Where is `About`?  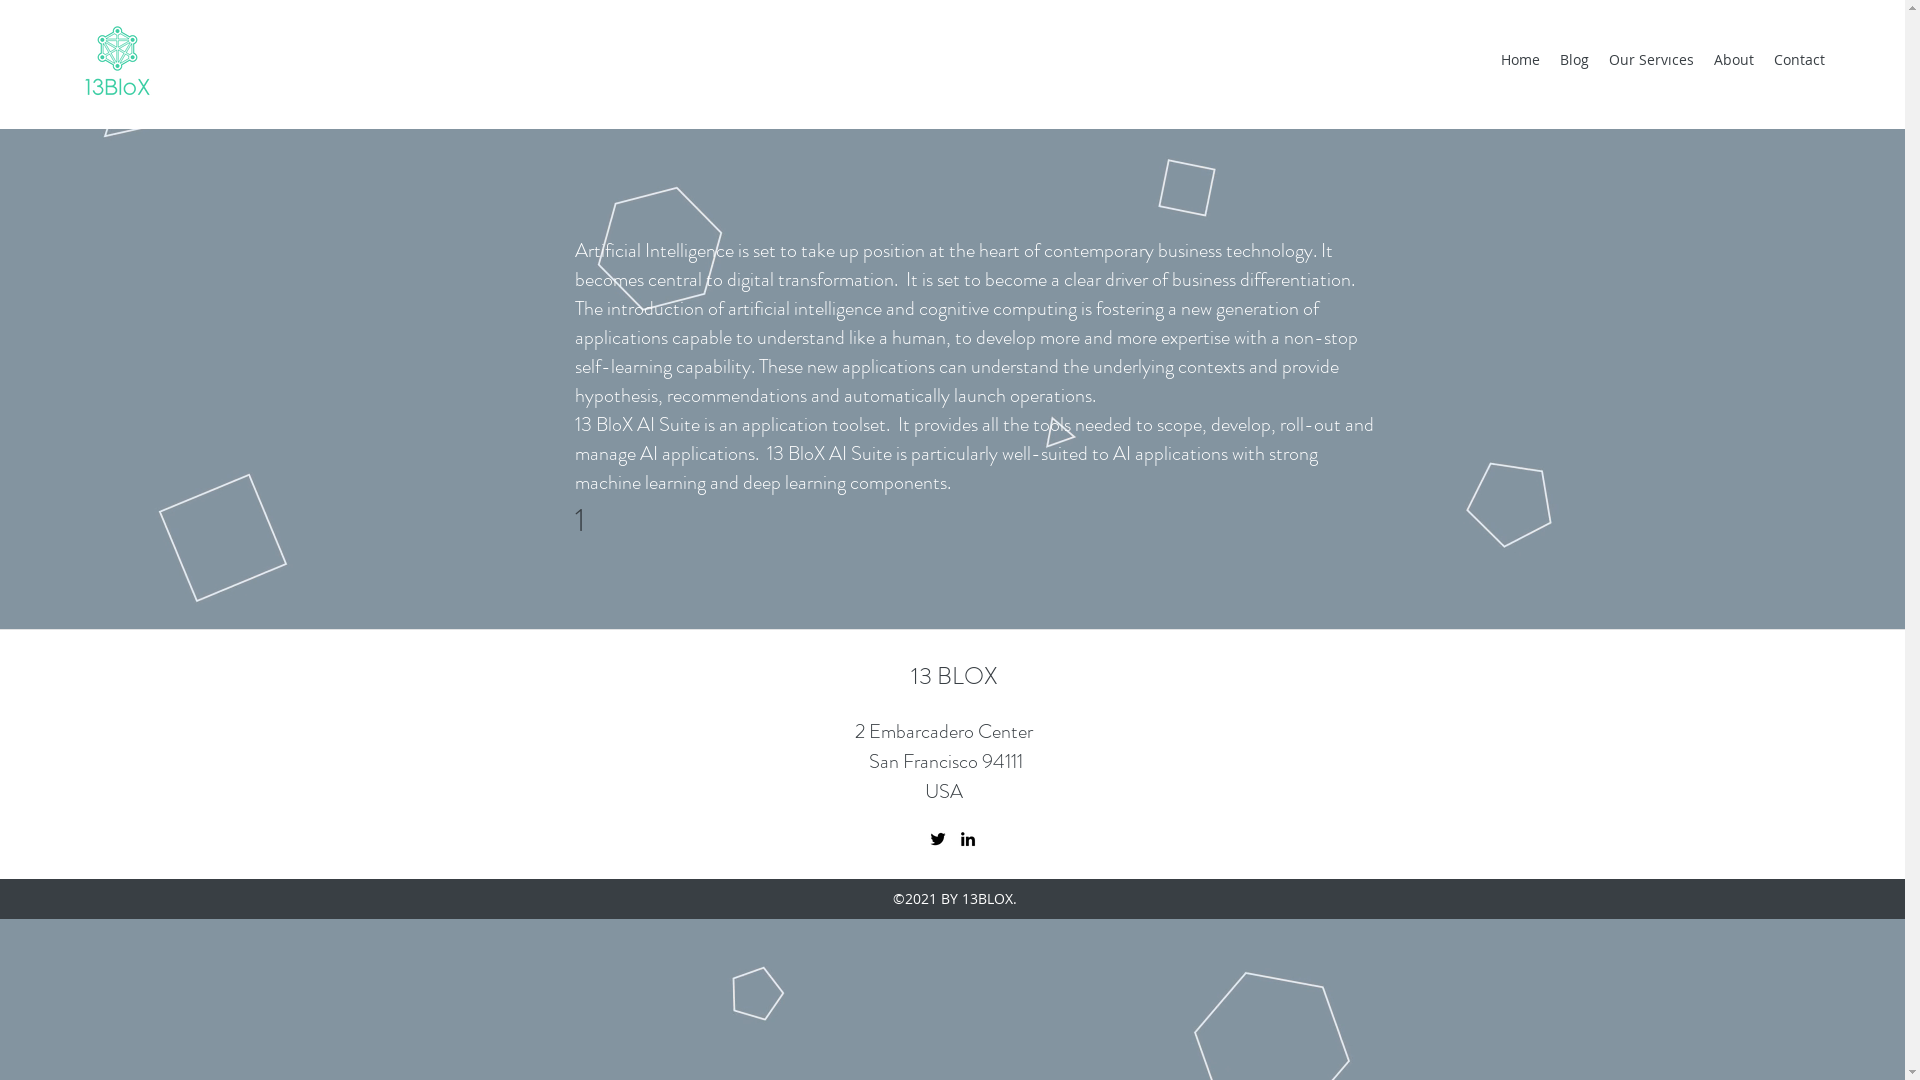
About is located at coordinates (1734, 60).